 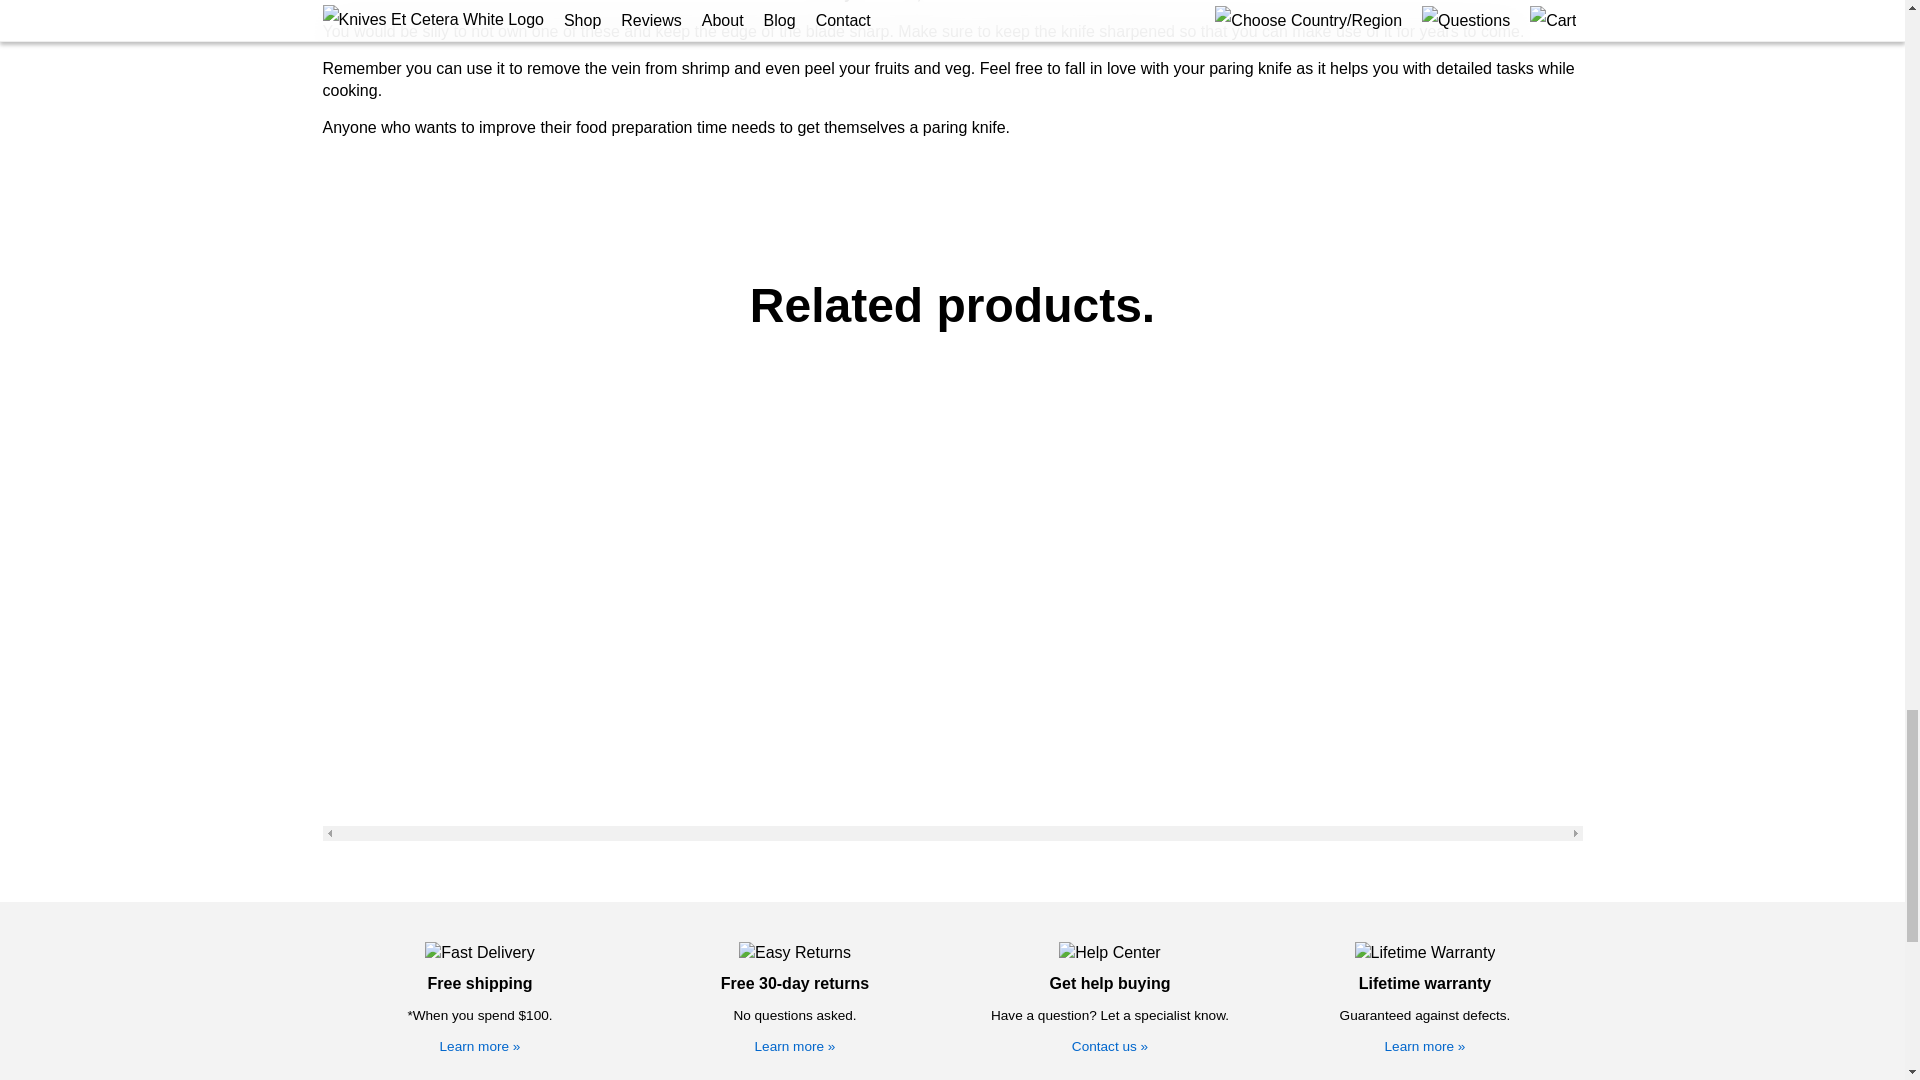 What do you see at coordinates (386, 781) in the screenshot?
I see `Vegetable Cleaver` at bounding box center [386, 781].